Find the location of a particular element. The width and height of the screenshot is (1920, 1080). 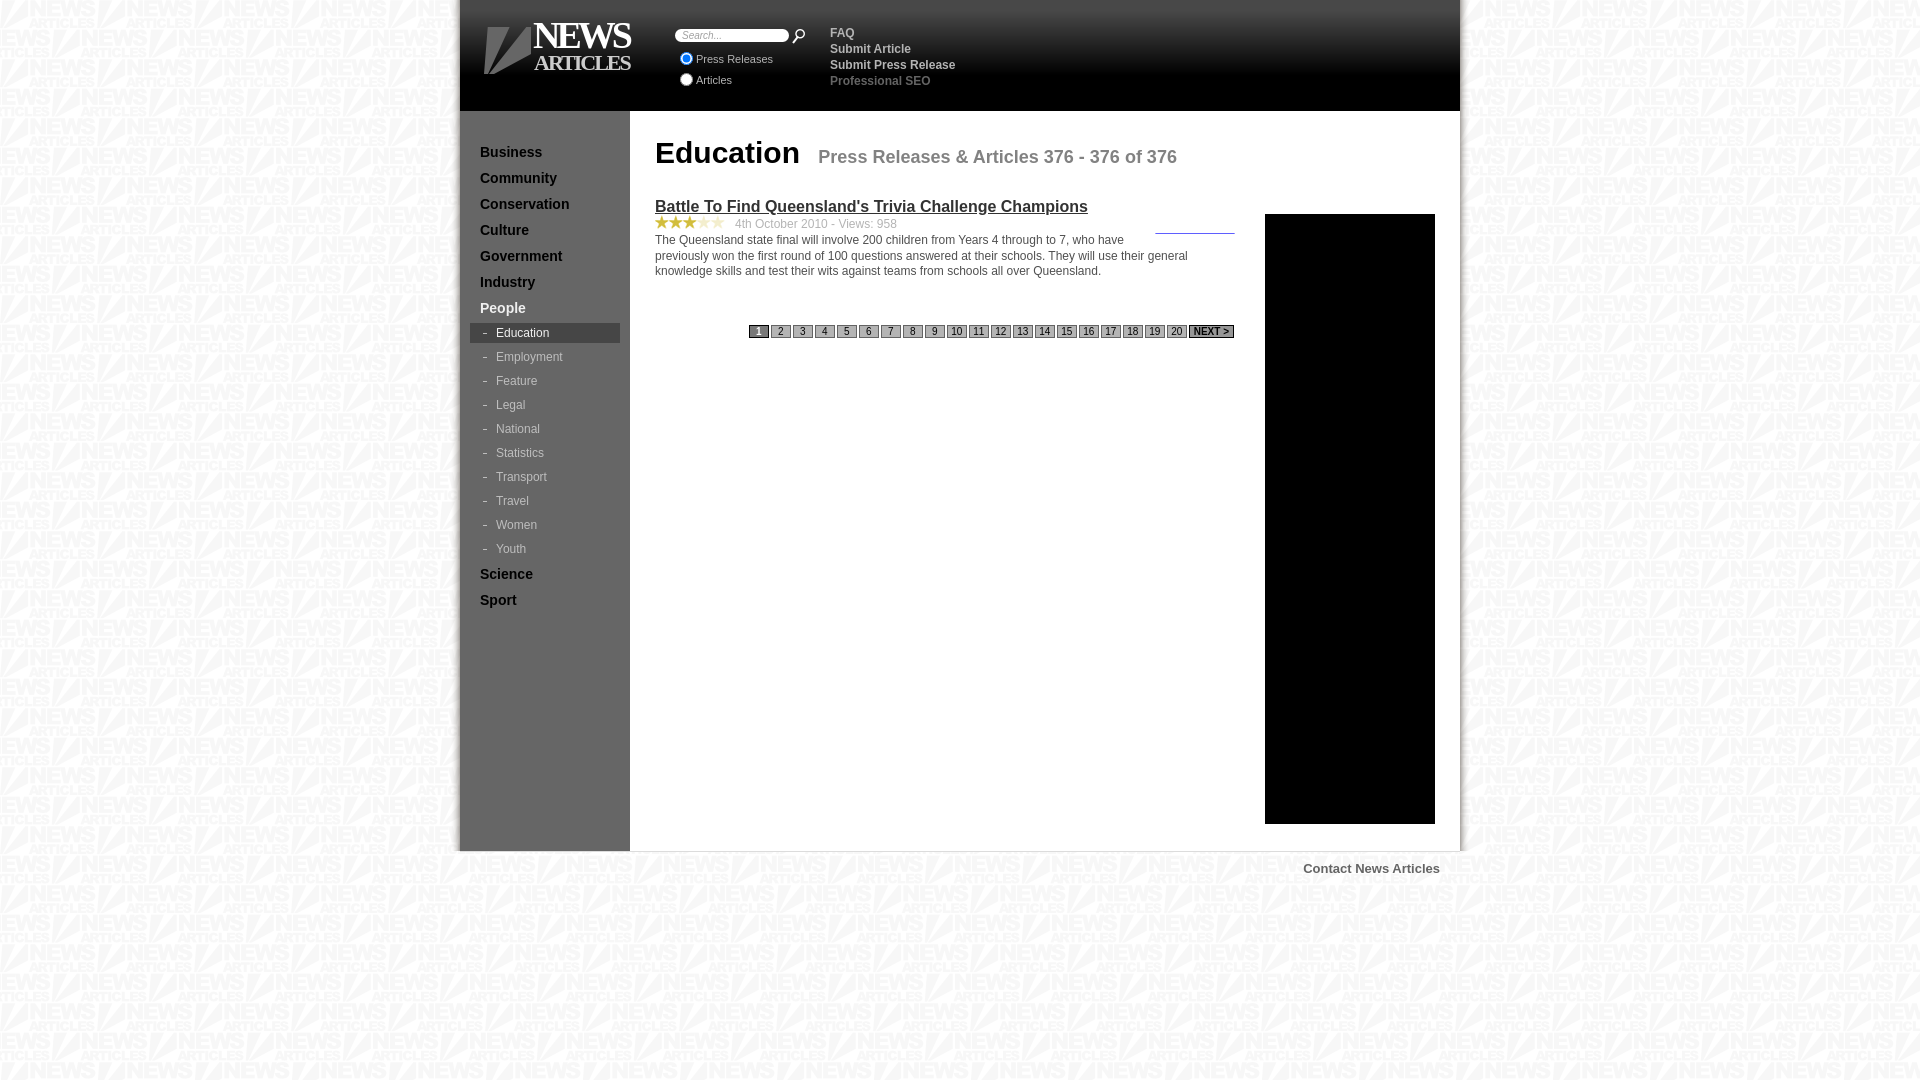

Culture is located at coordinates (545, 230).